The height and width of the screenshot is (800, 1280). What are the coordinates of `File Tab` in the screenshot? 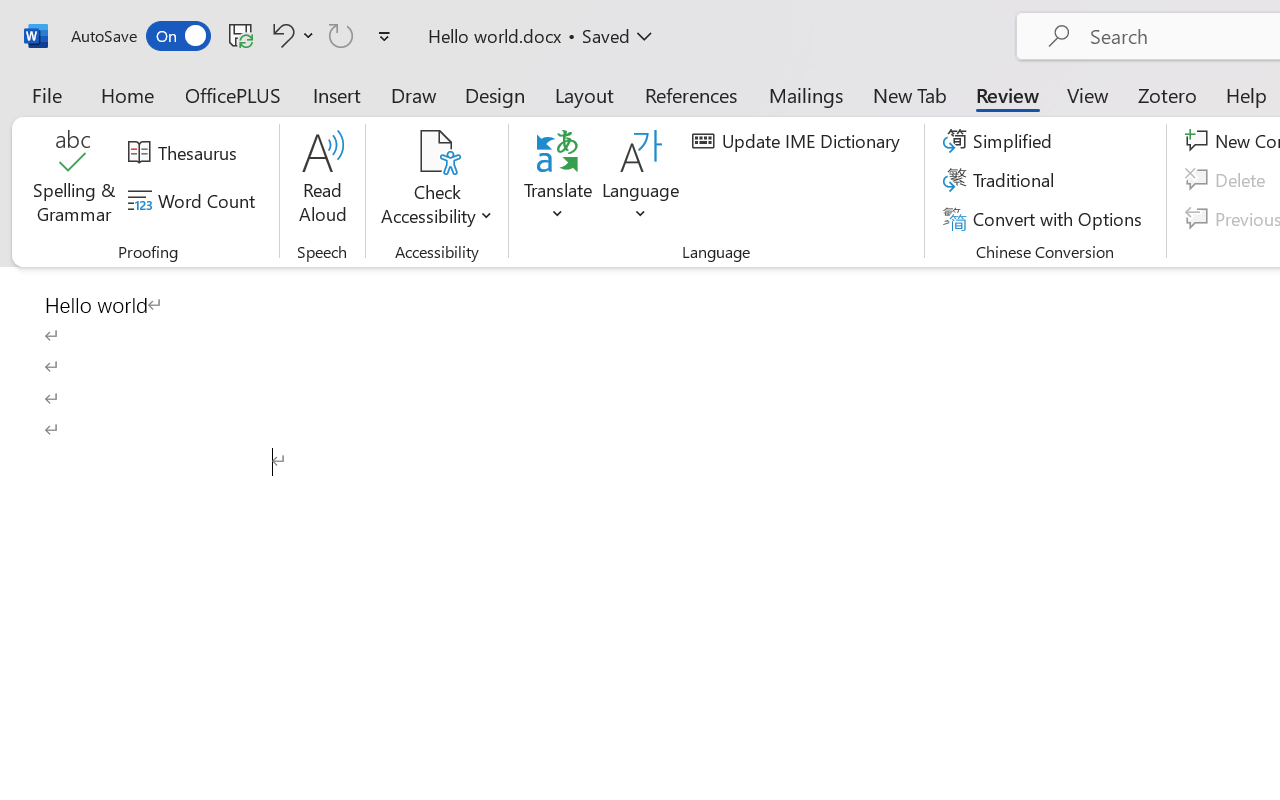 It's located at (46, 94).